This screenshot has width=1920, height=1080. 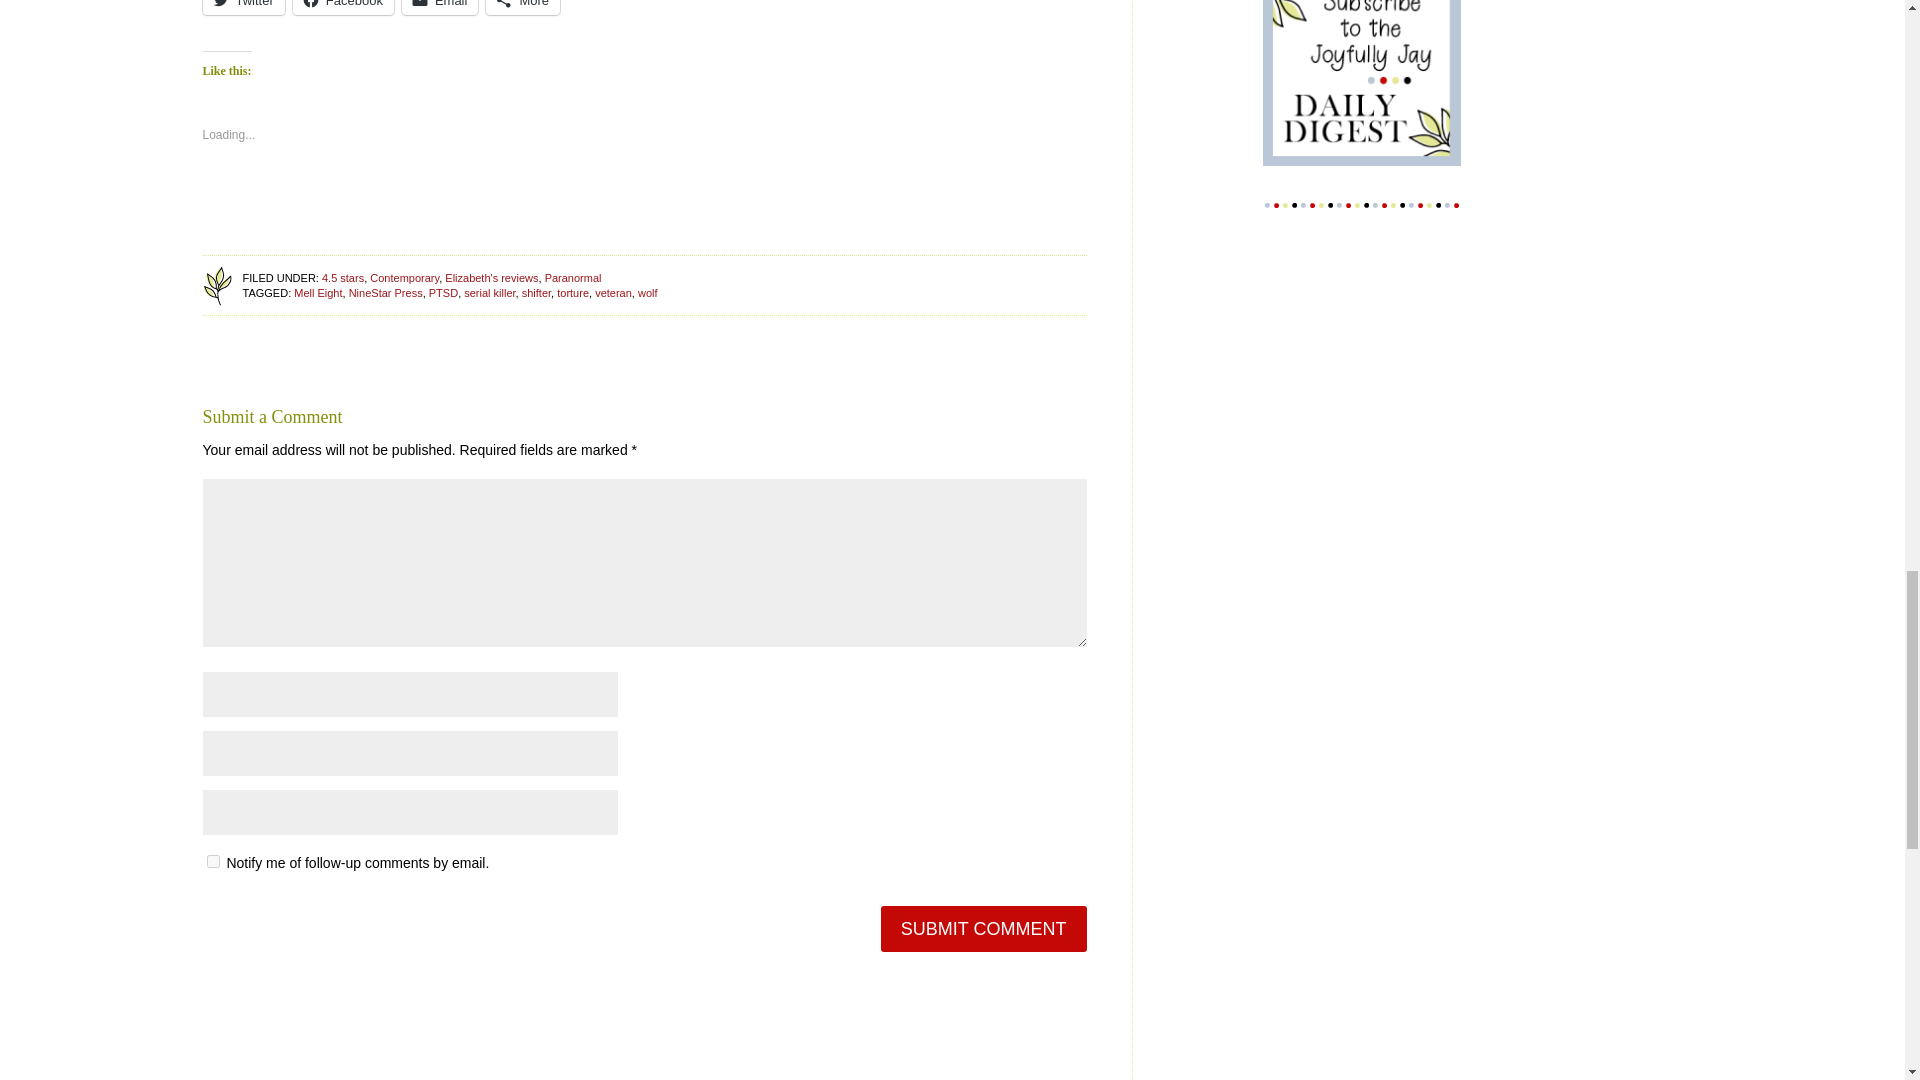 I want to click on Click to share on Twitter, so click(x=242, y=8).